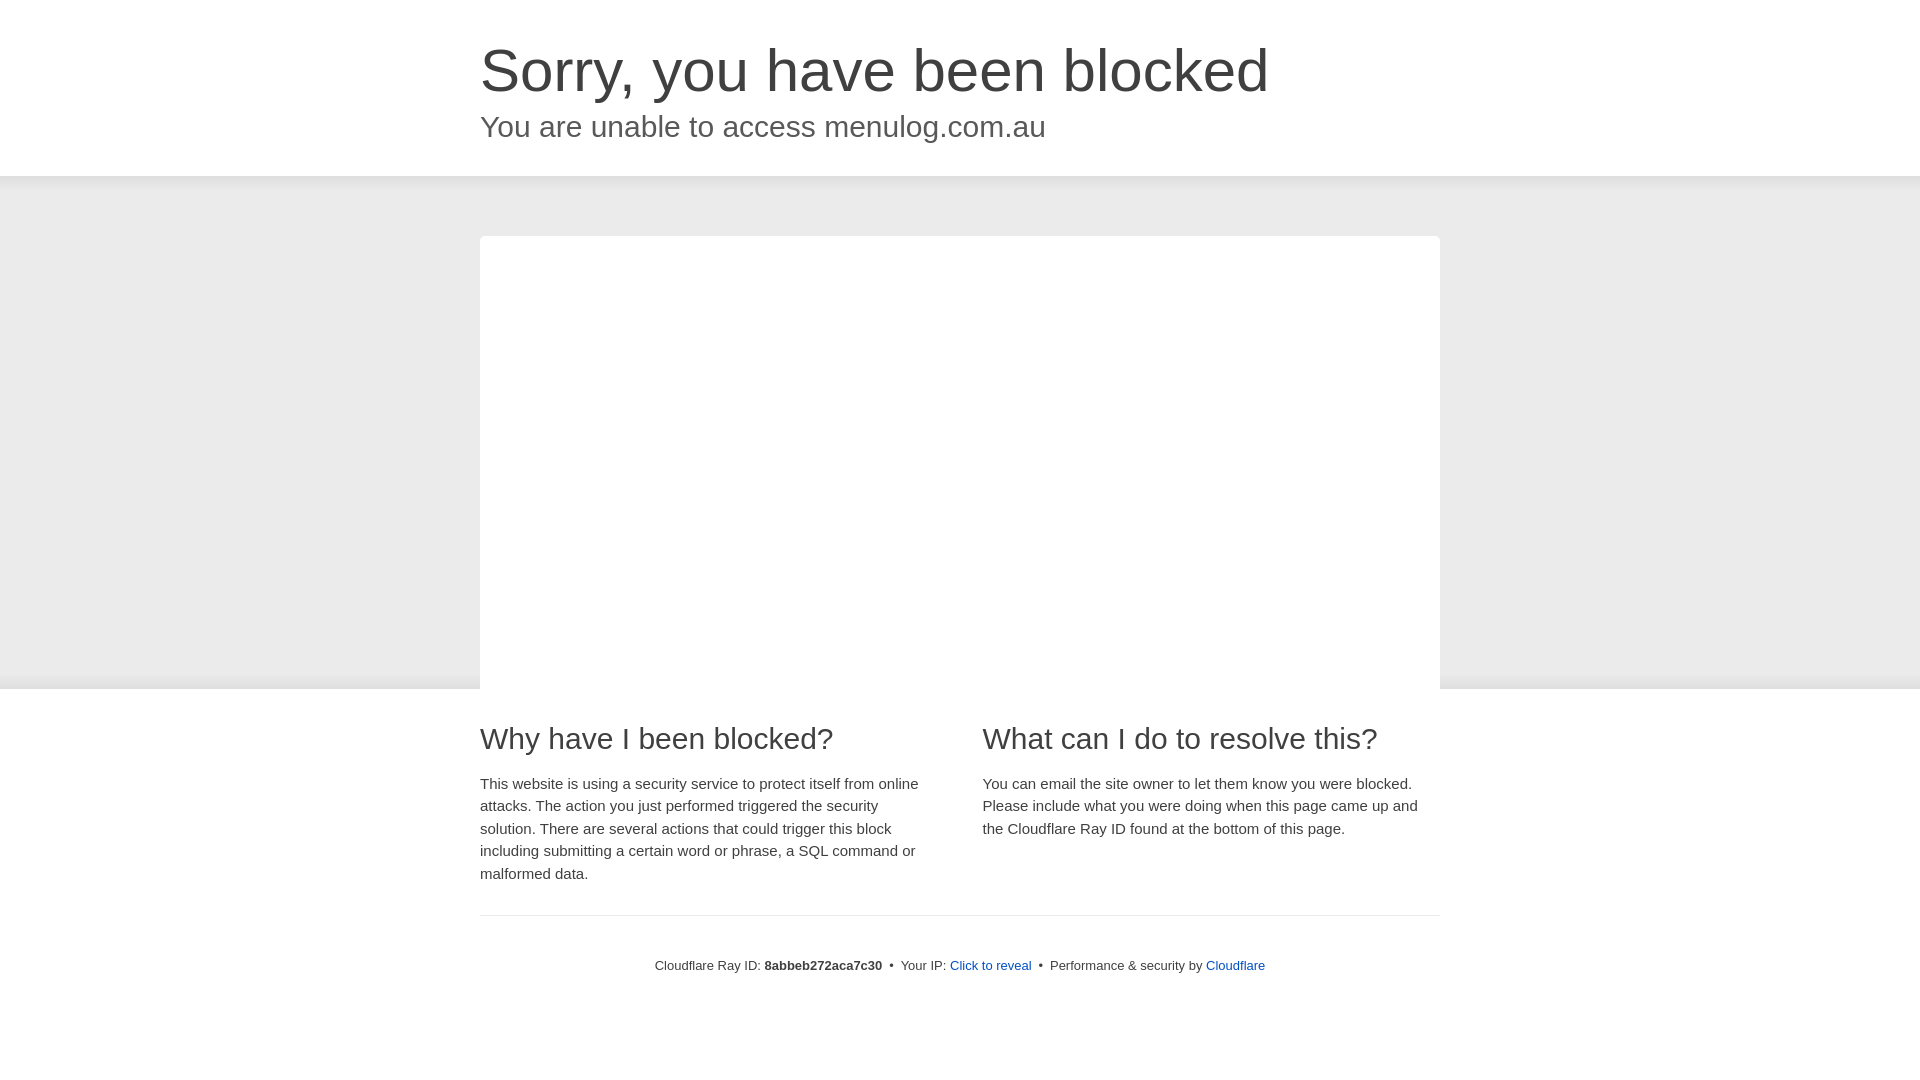  Describe the element at coordinates (991, 966) in the screenshot. I see `Click to reveal` at that location.